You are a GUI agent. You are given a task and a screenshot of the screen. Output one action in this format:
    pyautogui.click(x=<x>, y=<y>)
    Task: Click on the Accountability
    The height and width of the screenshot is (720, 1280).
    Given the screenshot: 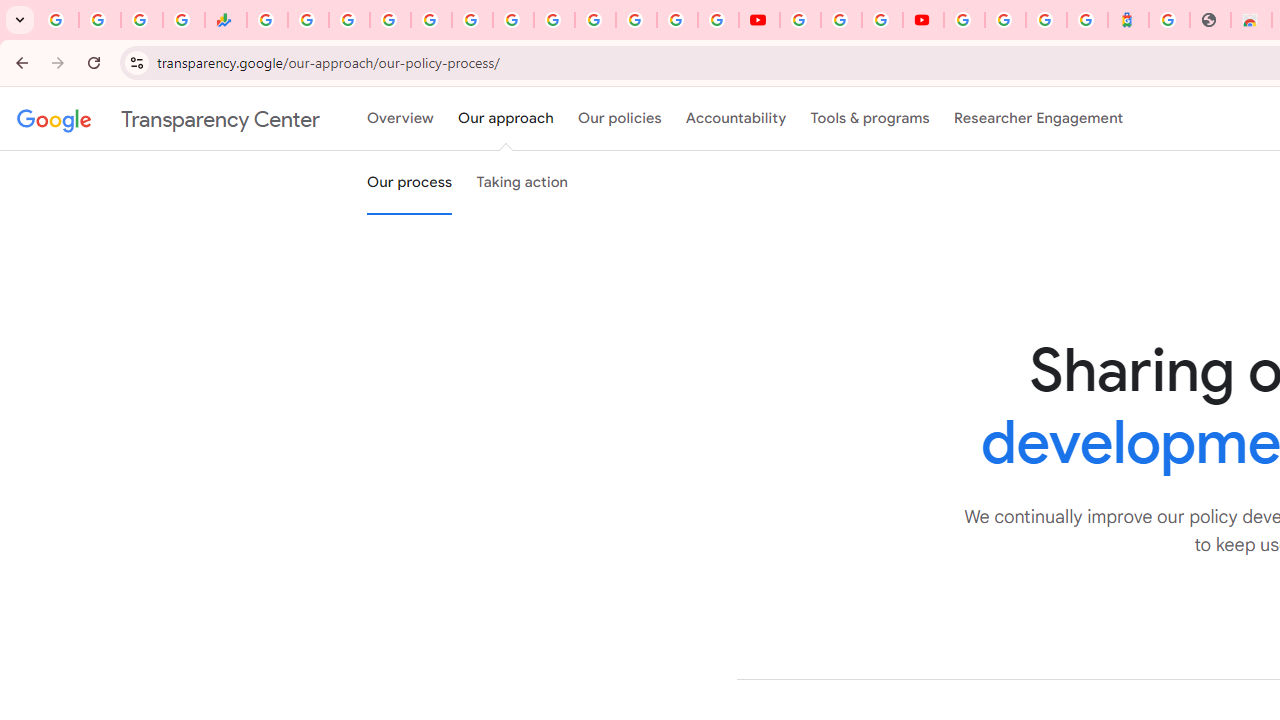 What is the action you would take?
    pyautogui.click(x=736, y=119)
    